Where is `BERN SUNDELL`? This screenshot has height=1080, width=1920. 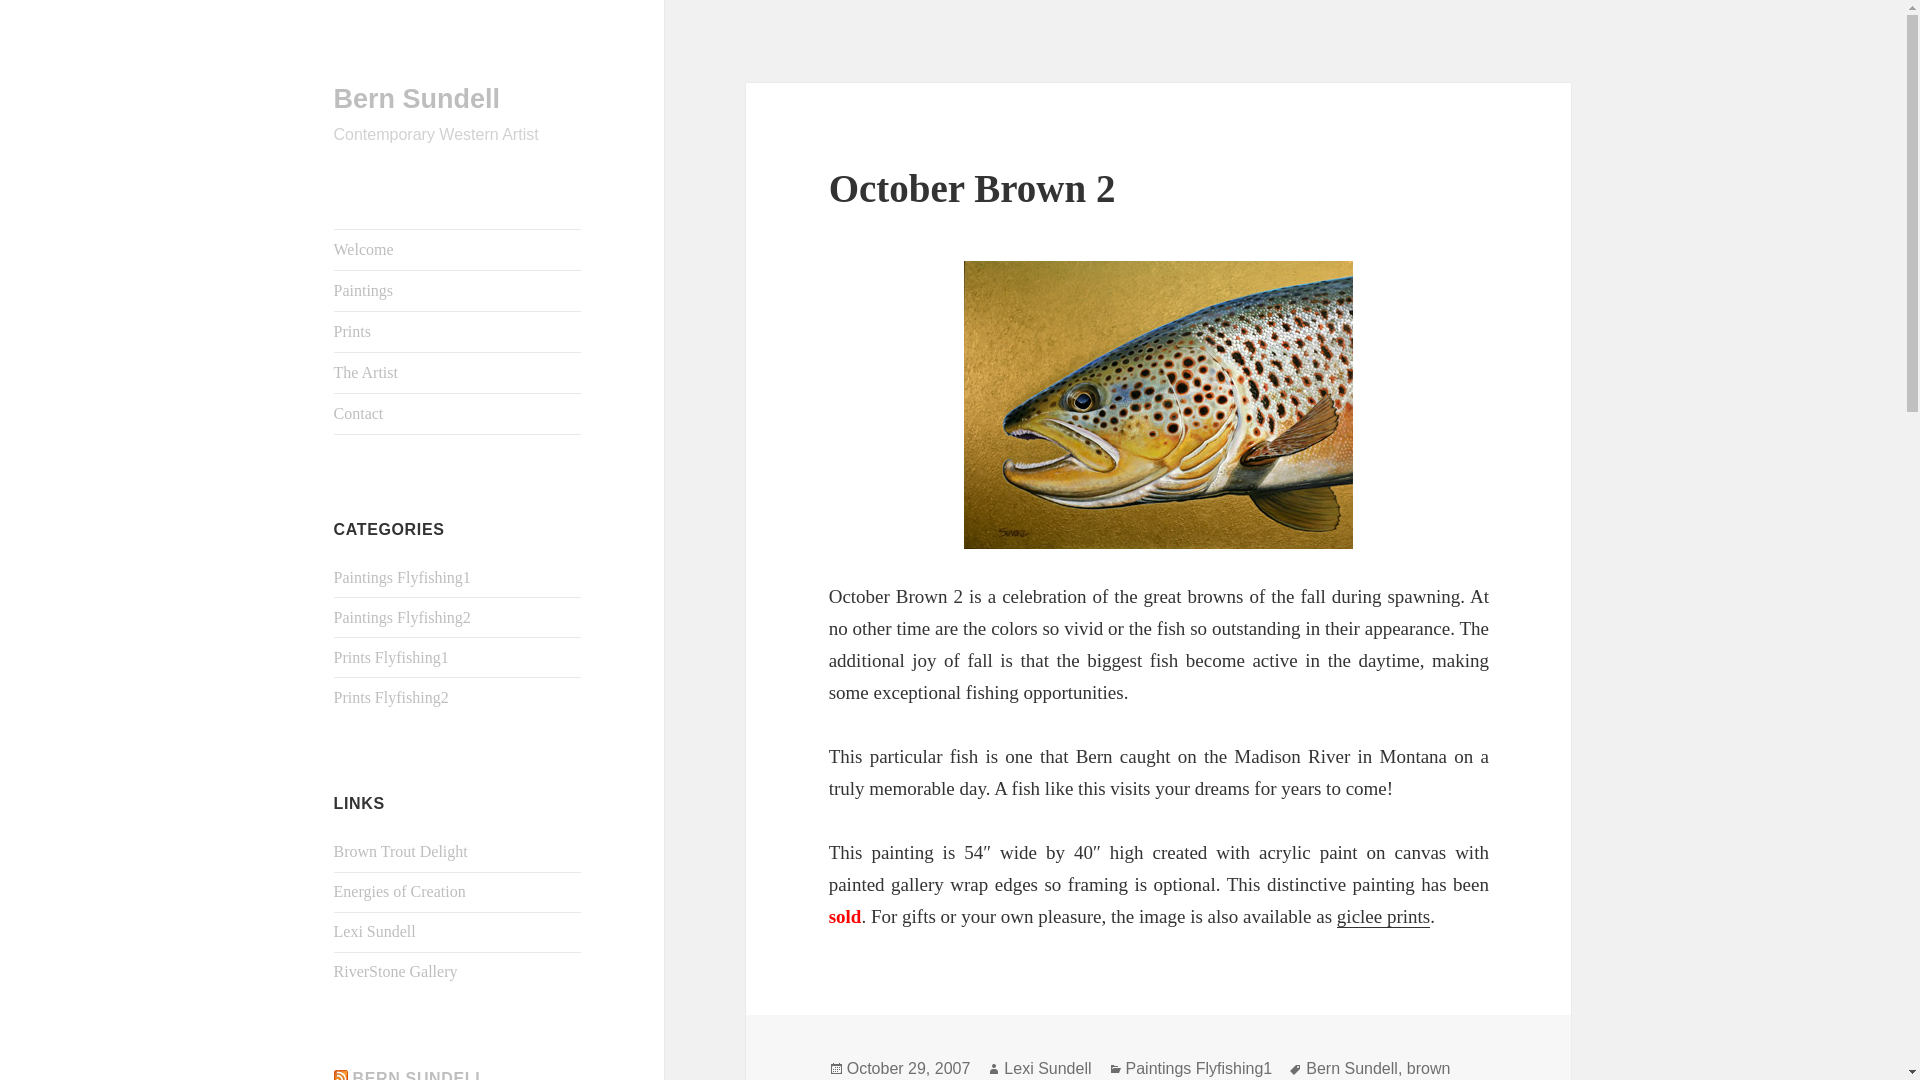
BERN SUNDELL is located at coordinates (419, 1075).